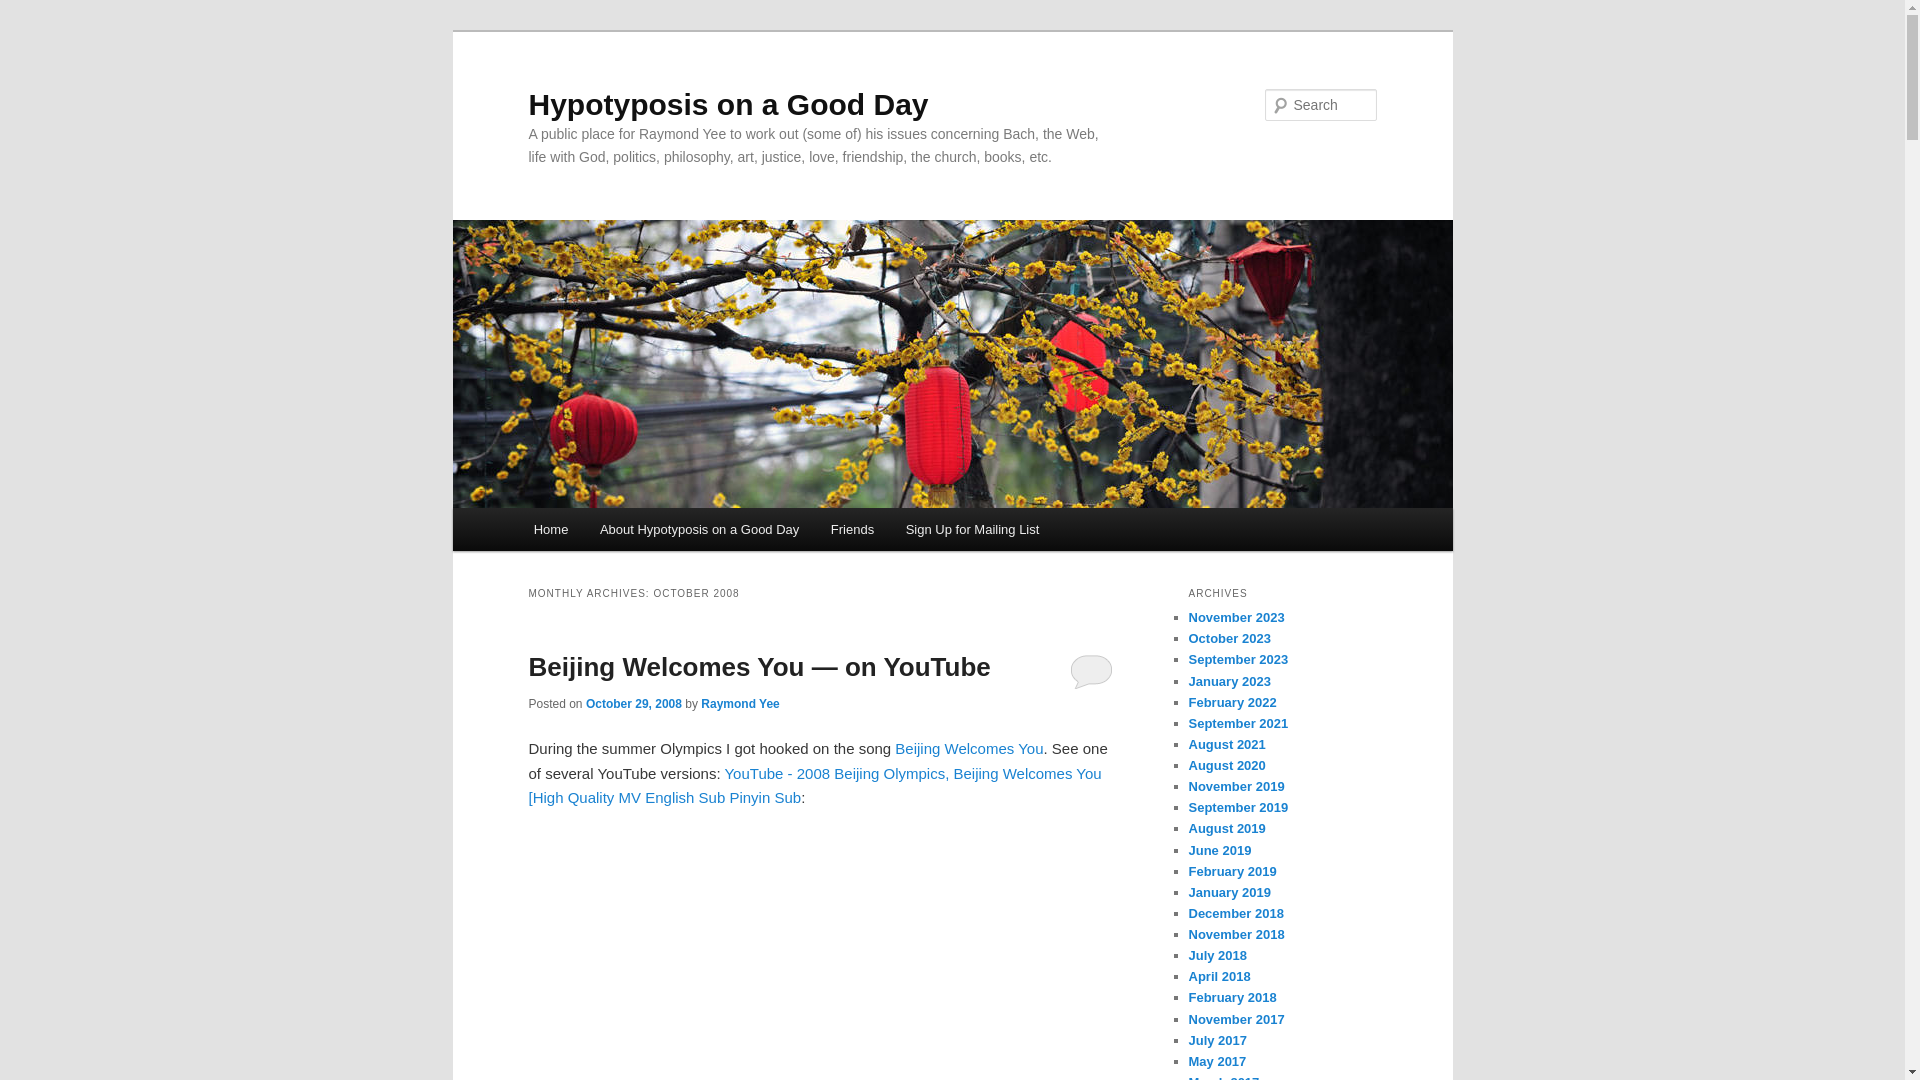  I want to click on Home, so click(550, 528).